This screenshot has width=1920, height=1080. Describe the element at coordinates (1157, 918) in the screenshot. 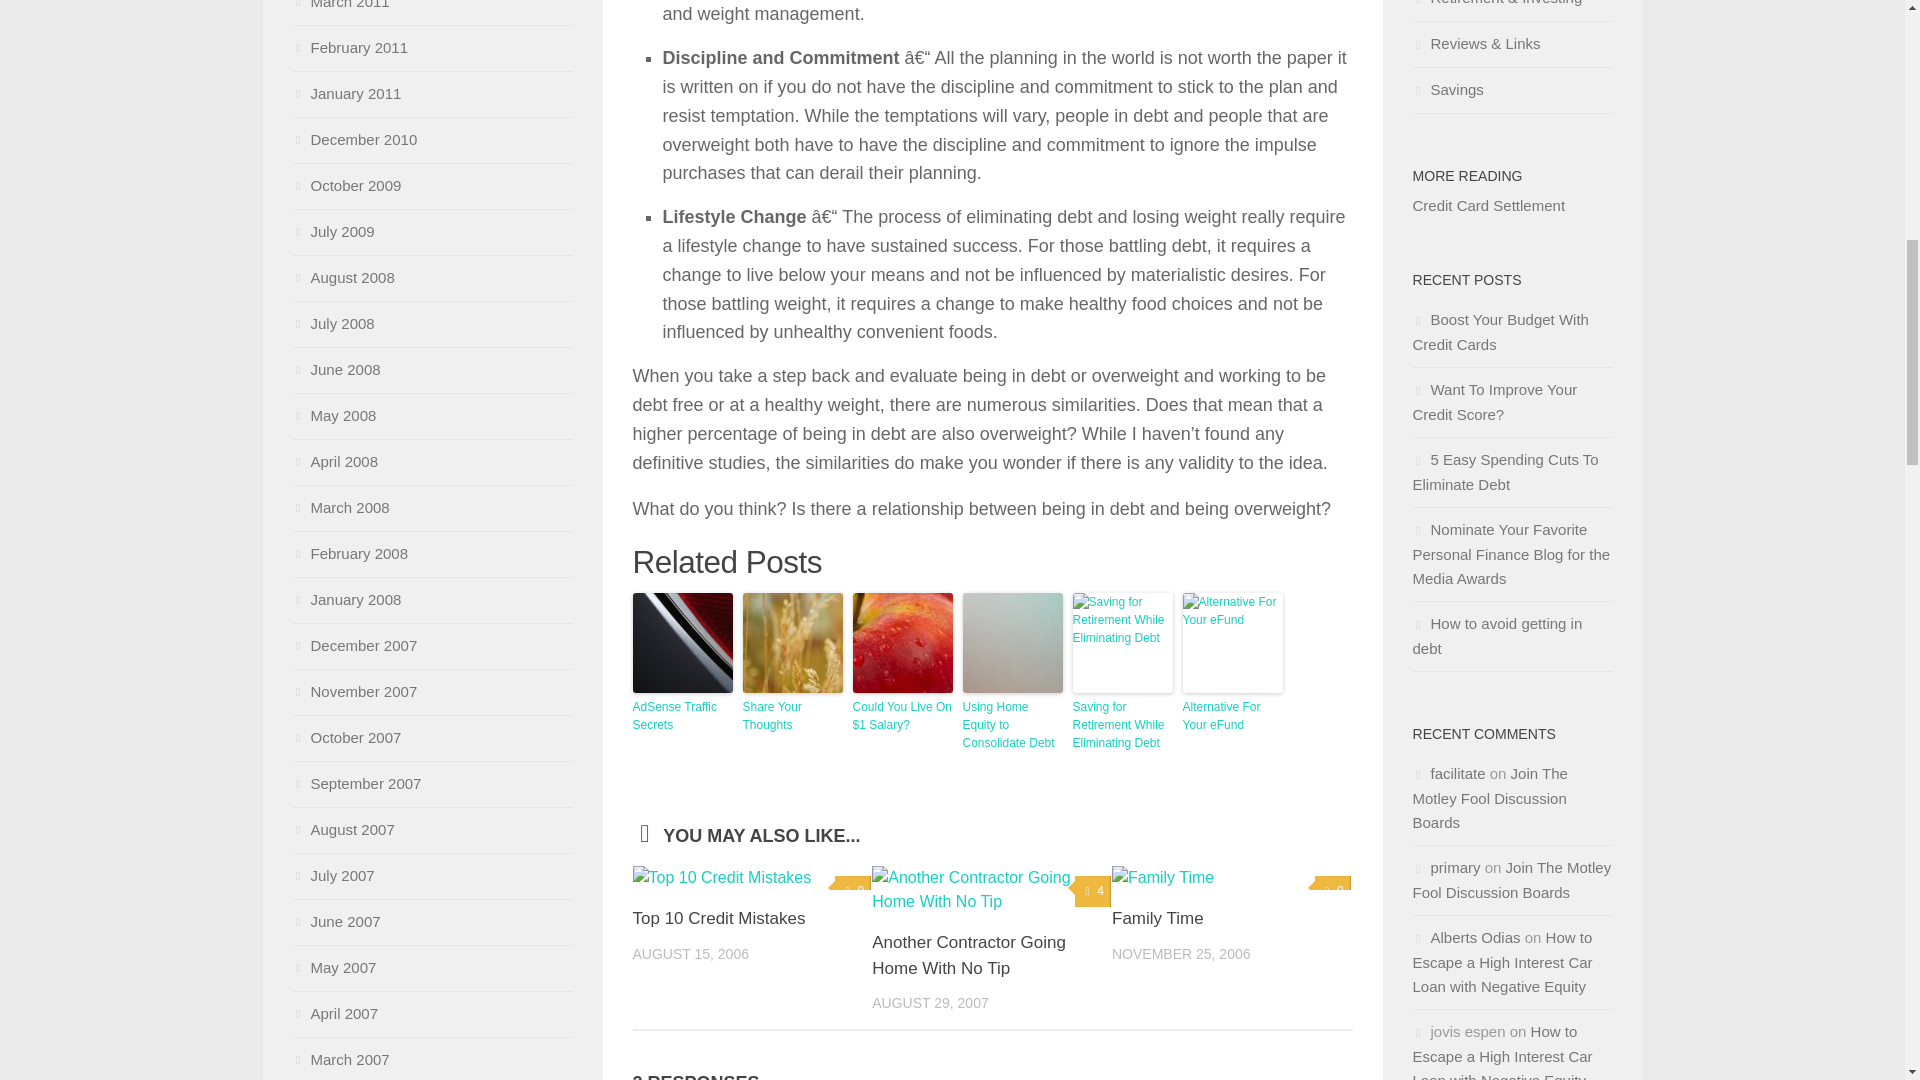

I see `Family Time` at that location.